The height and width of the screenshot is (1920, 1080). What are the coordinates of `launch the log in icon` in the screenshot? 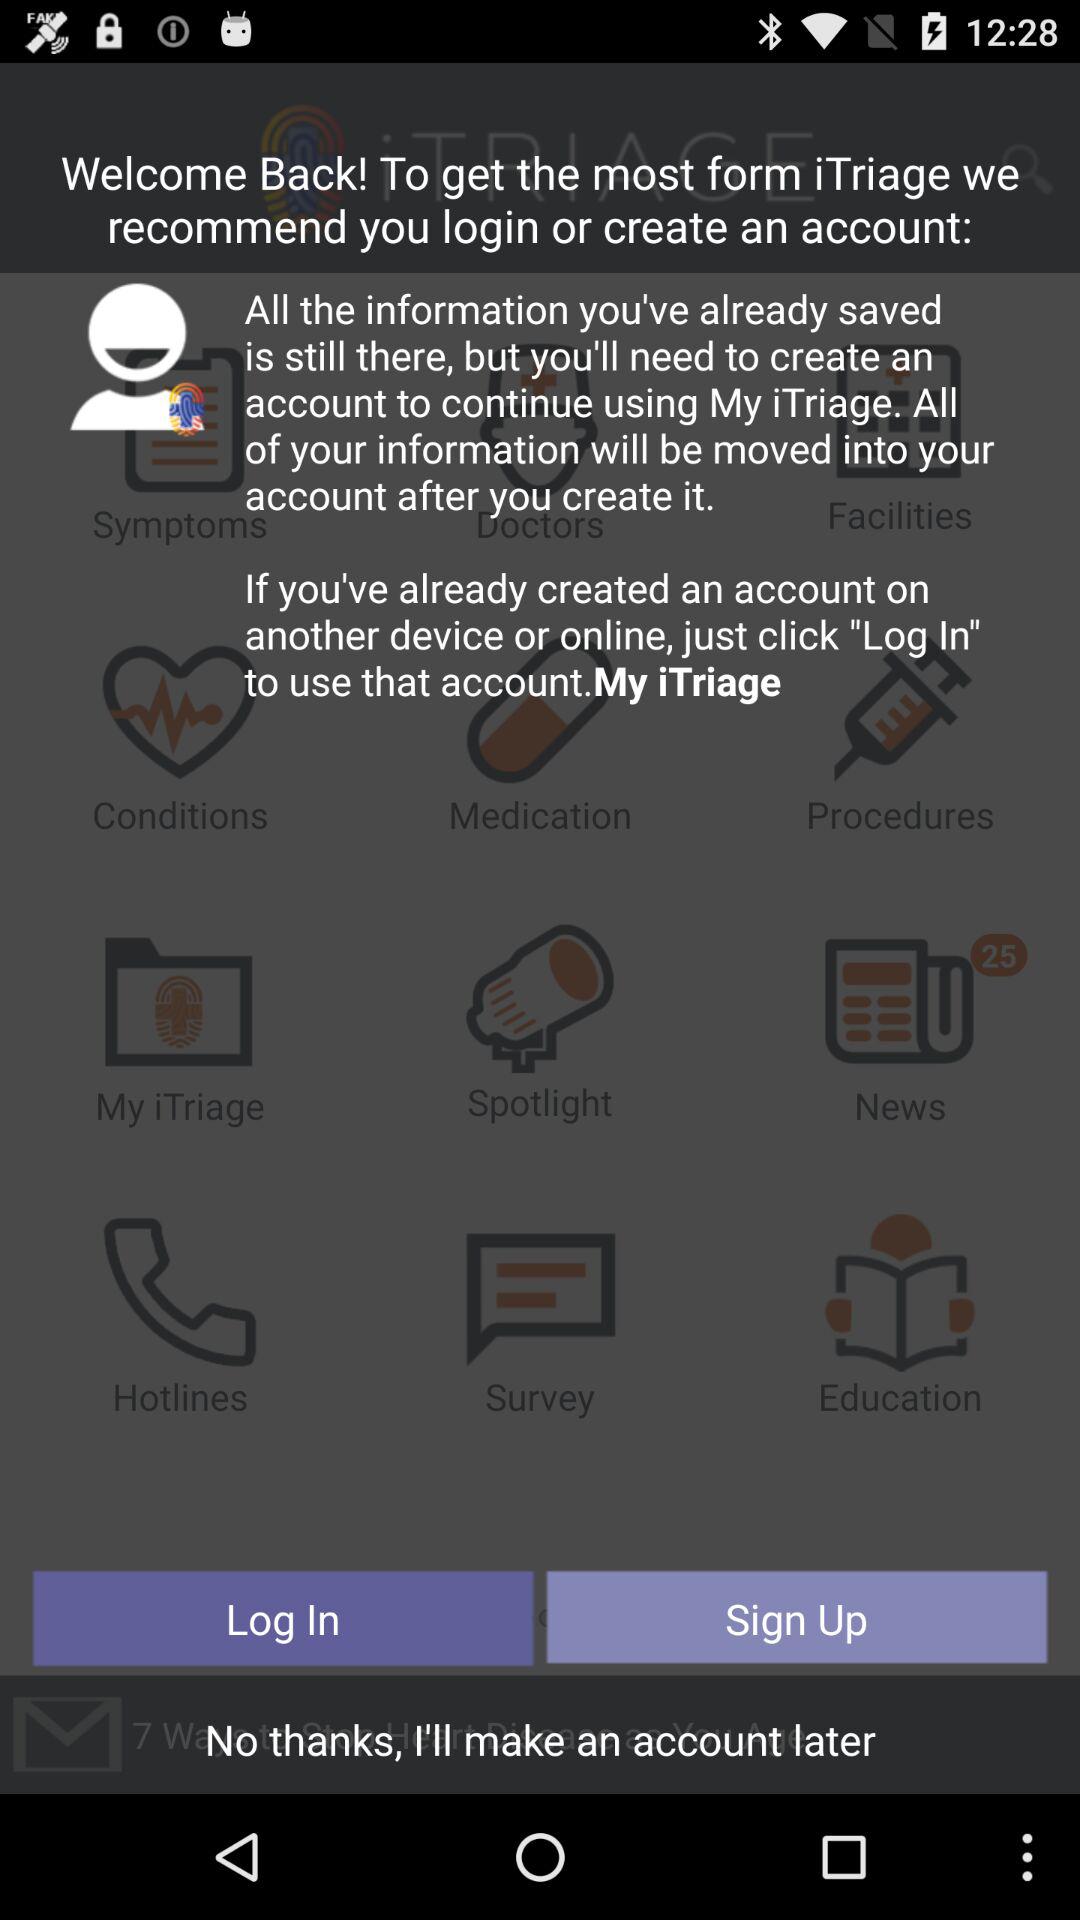 It's located at (283, 1618).